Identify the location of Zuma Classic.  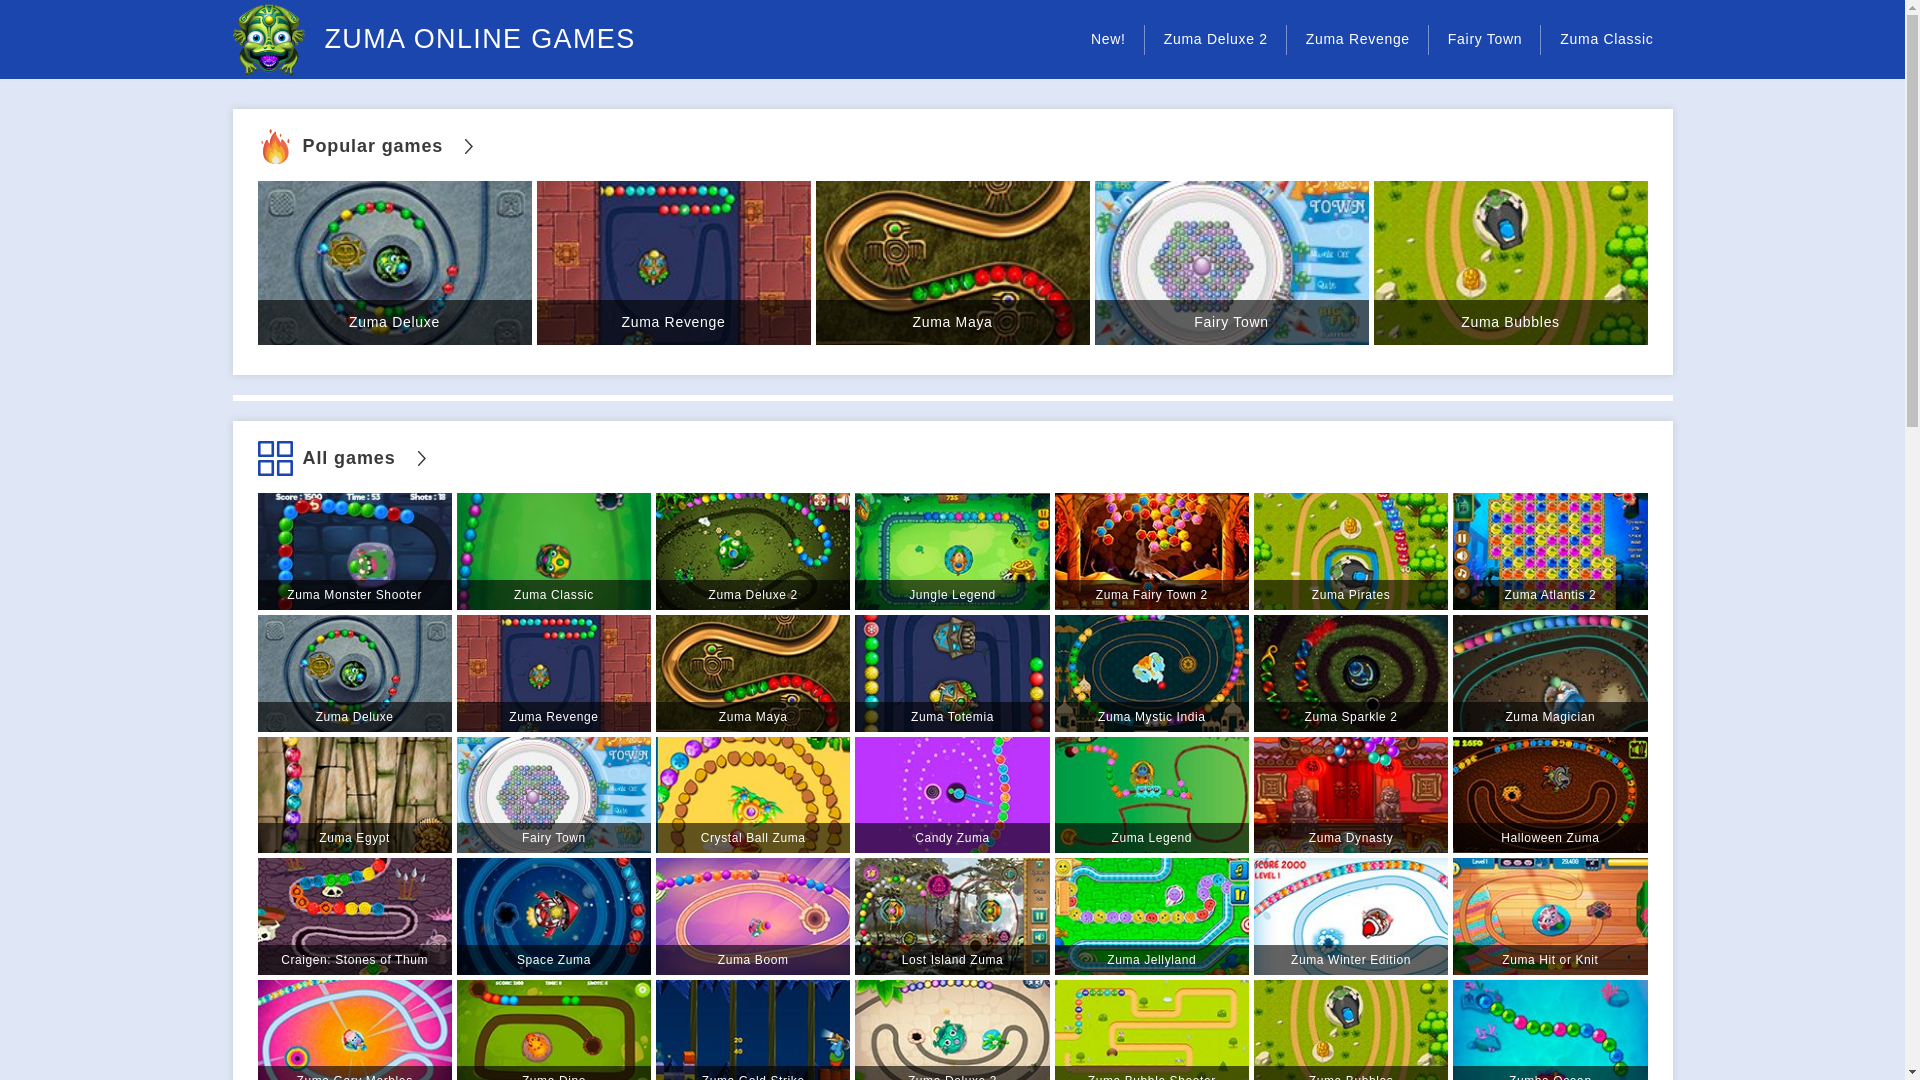
(1606, 39).